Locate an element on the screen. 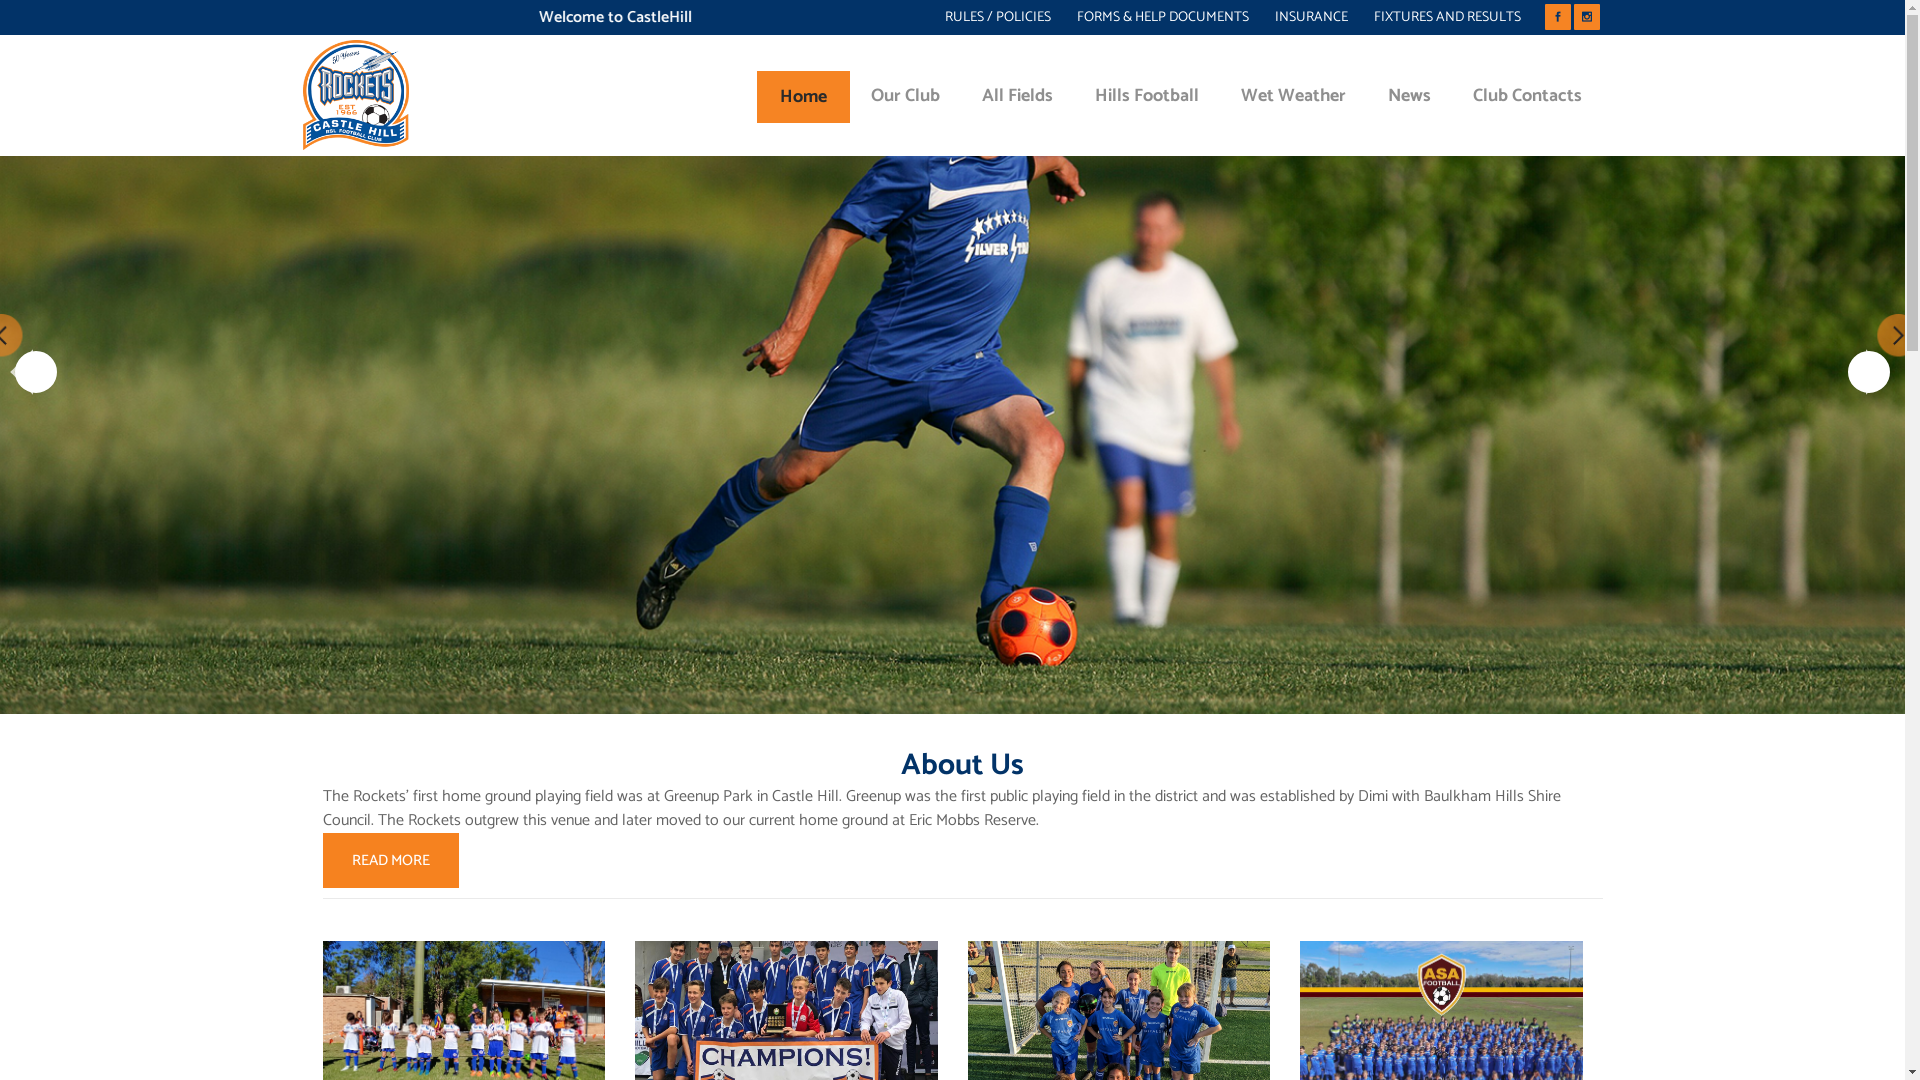  INSURANCE is located at coordinates (1298, 18).